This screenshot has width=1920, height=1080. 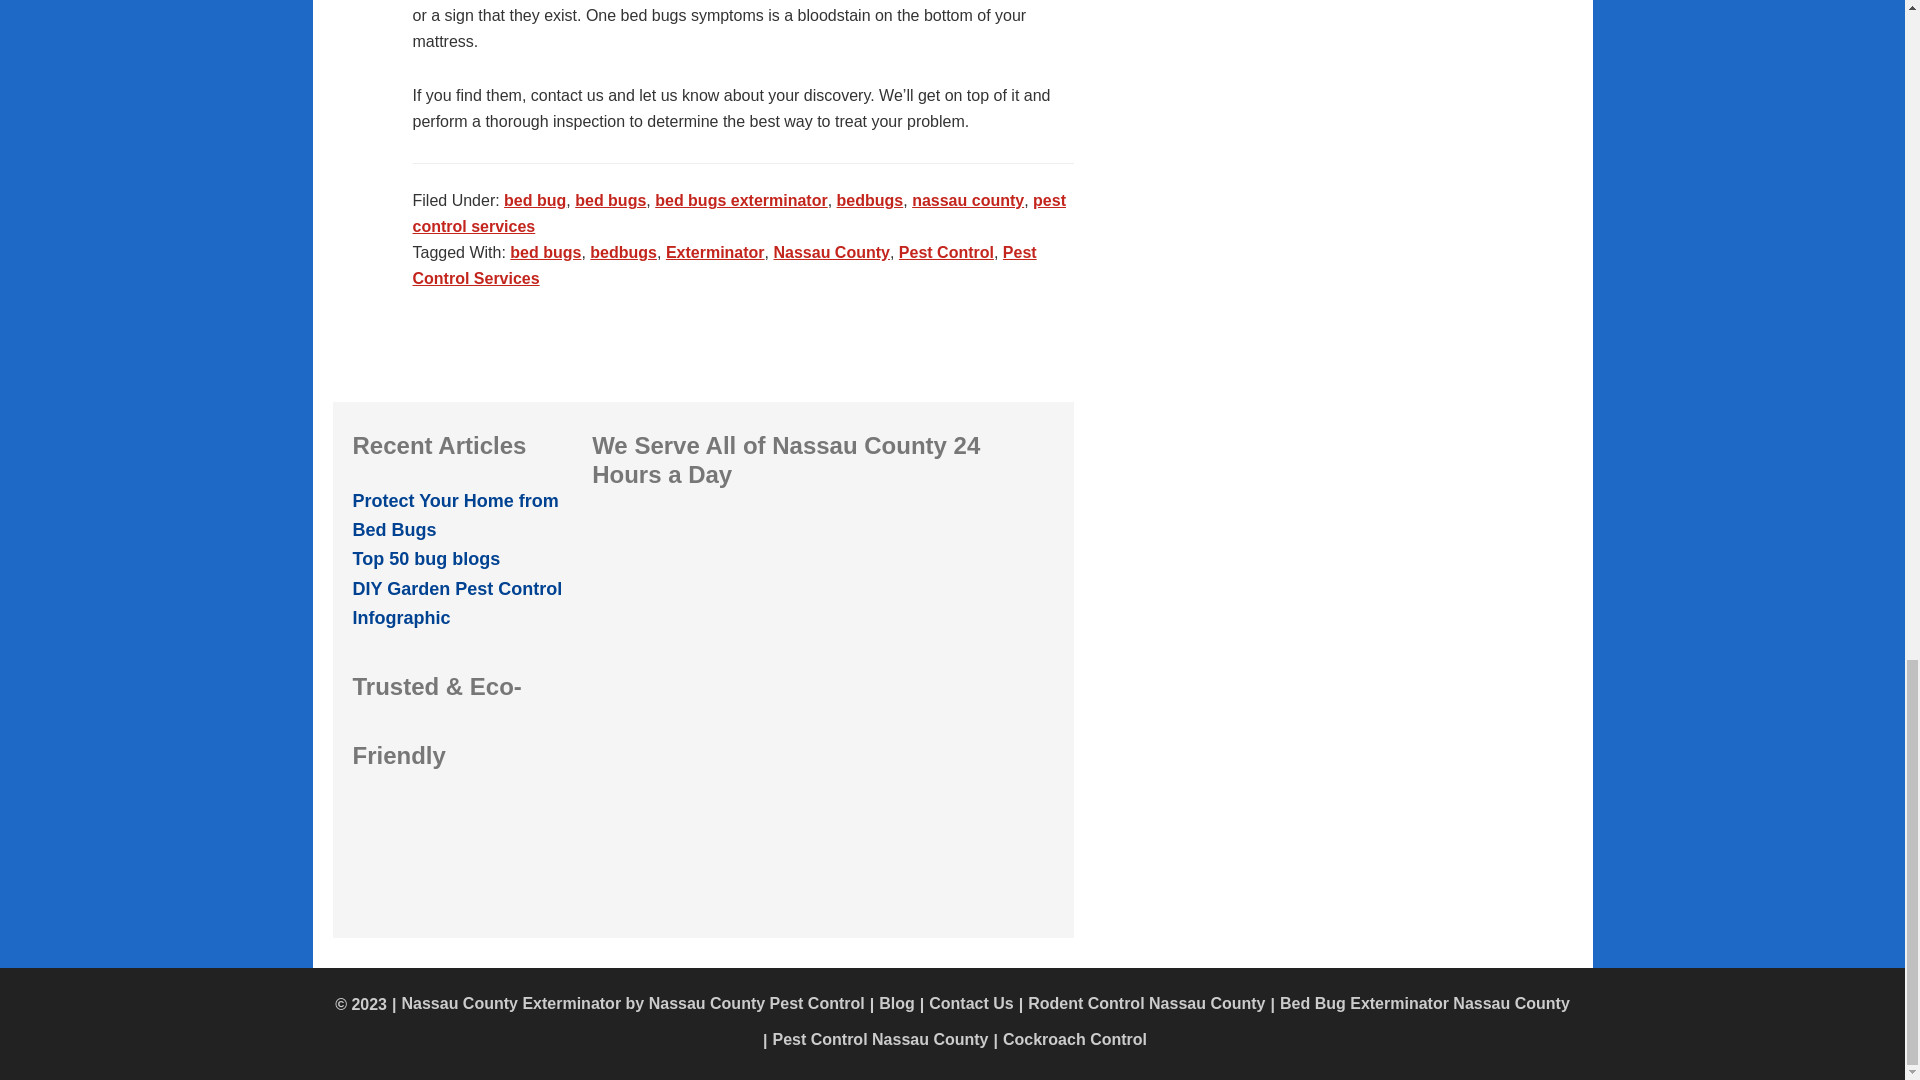 I want to click on bed bugs exterminator, so click(x=740, y=200).